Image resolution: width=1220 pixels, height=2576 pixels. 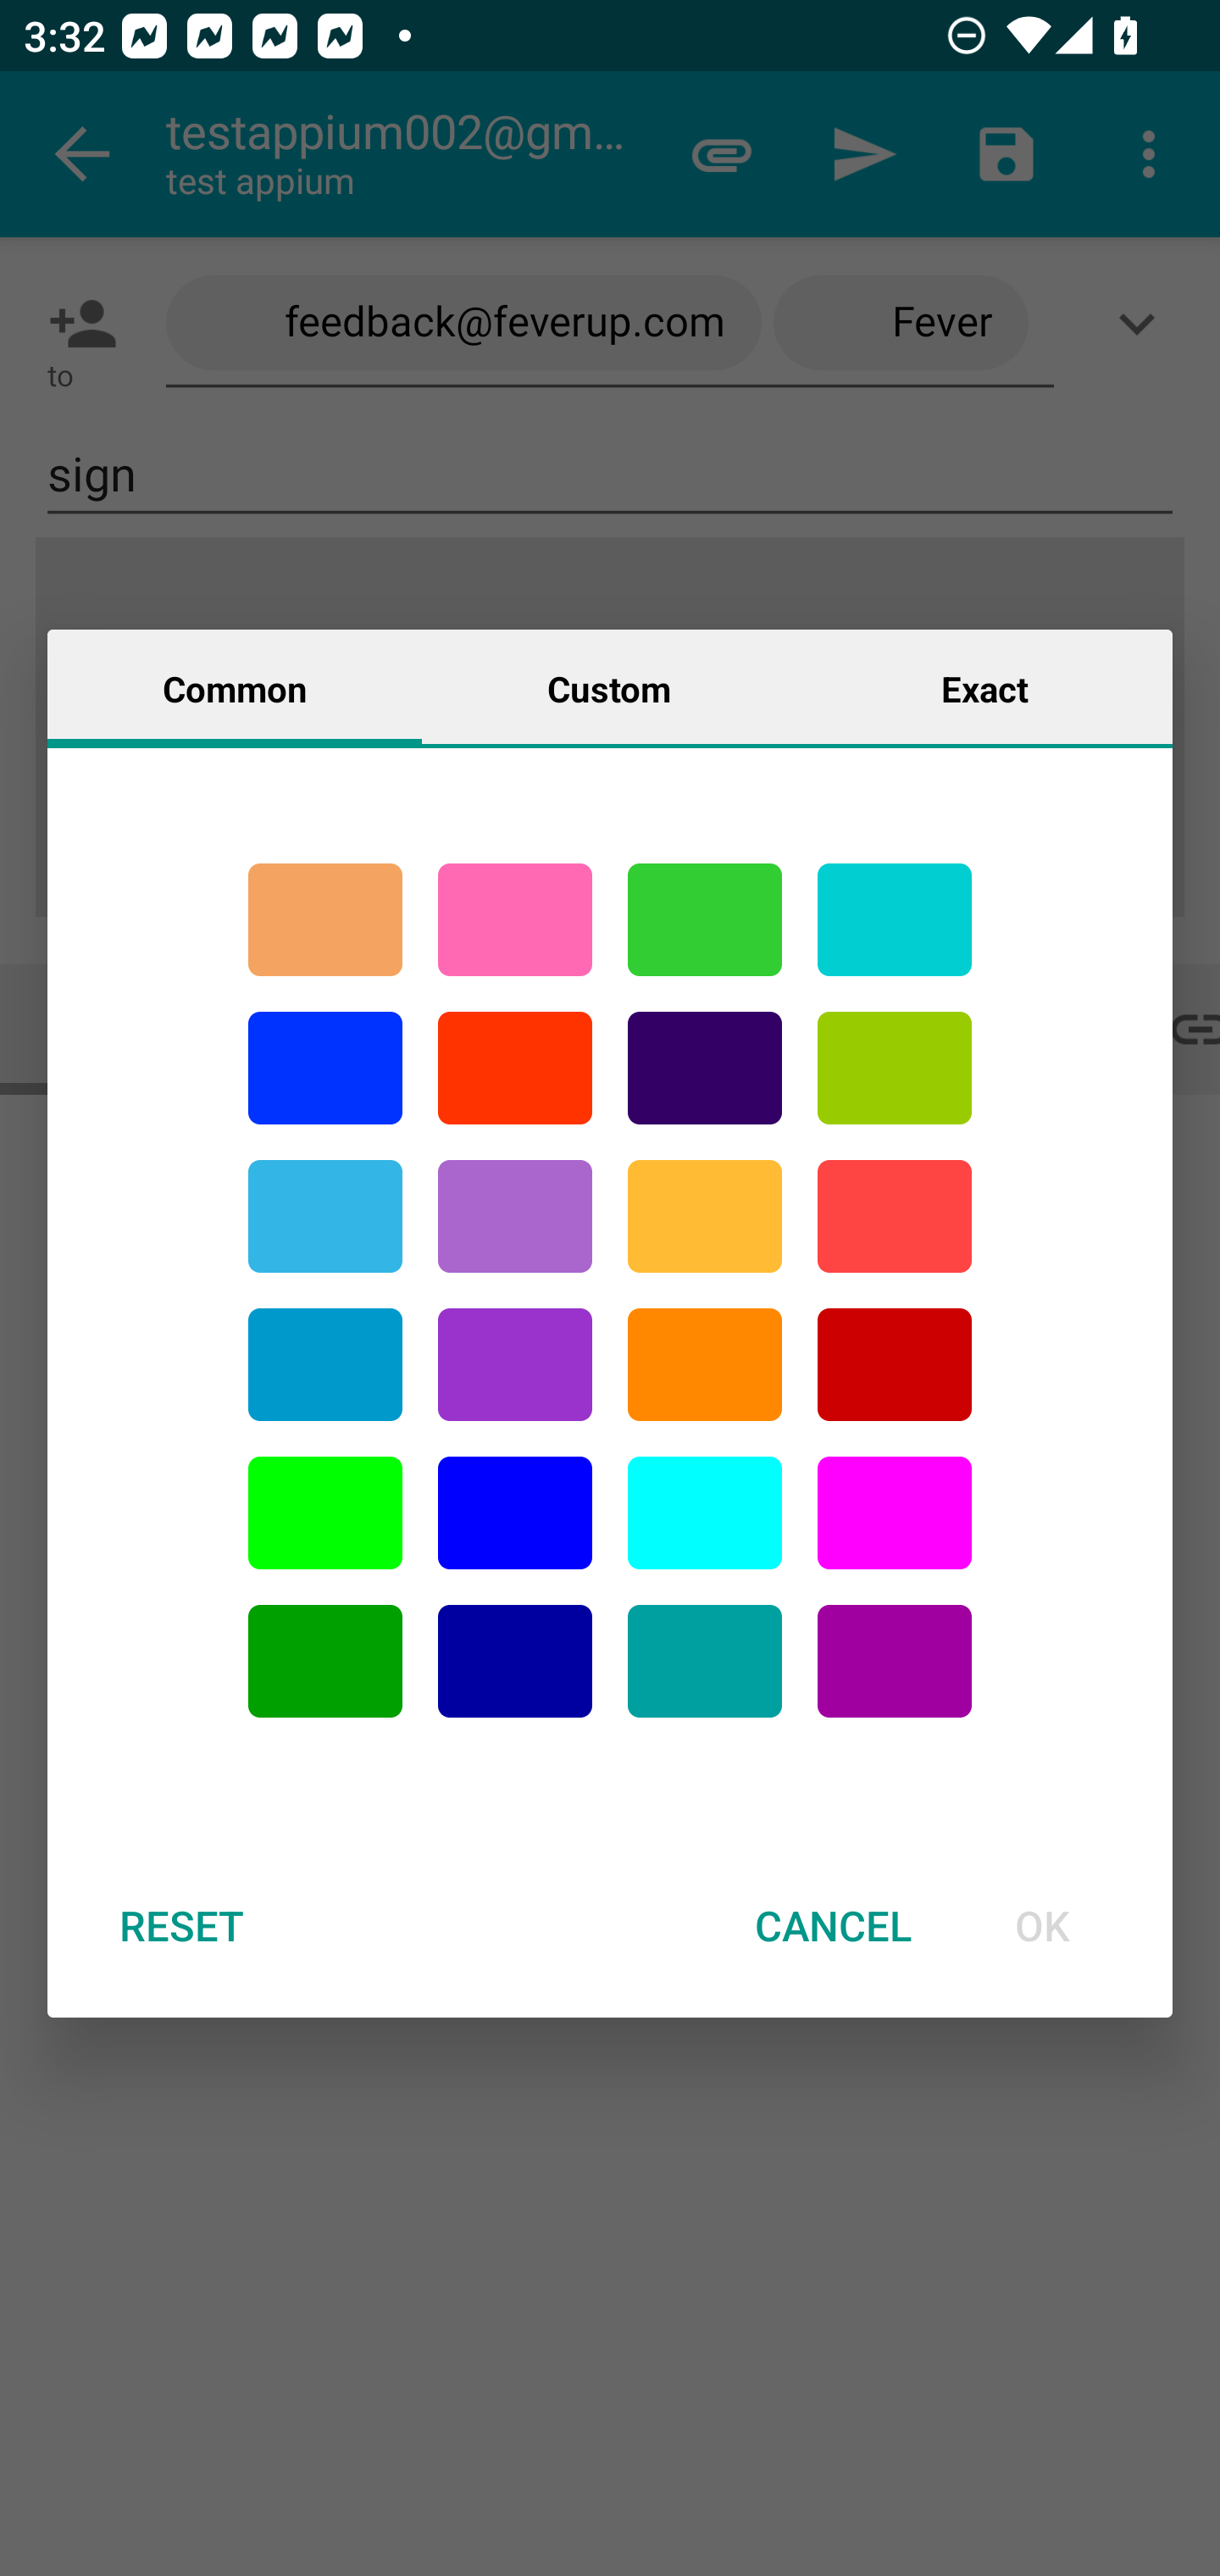 I want to click on Cyan, so click(x=895, y=919).